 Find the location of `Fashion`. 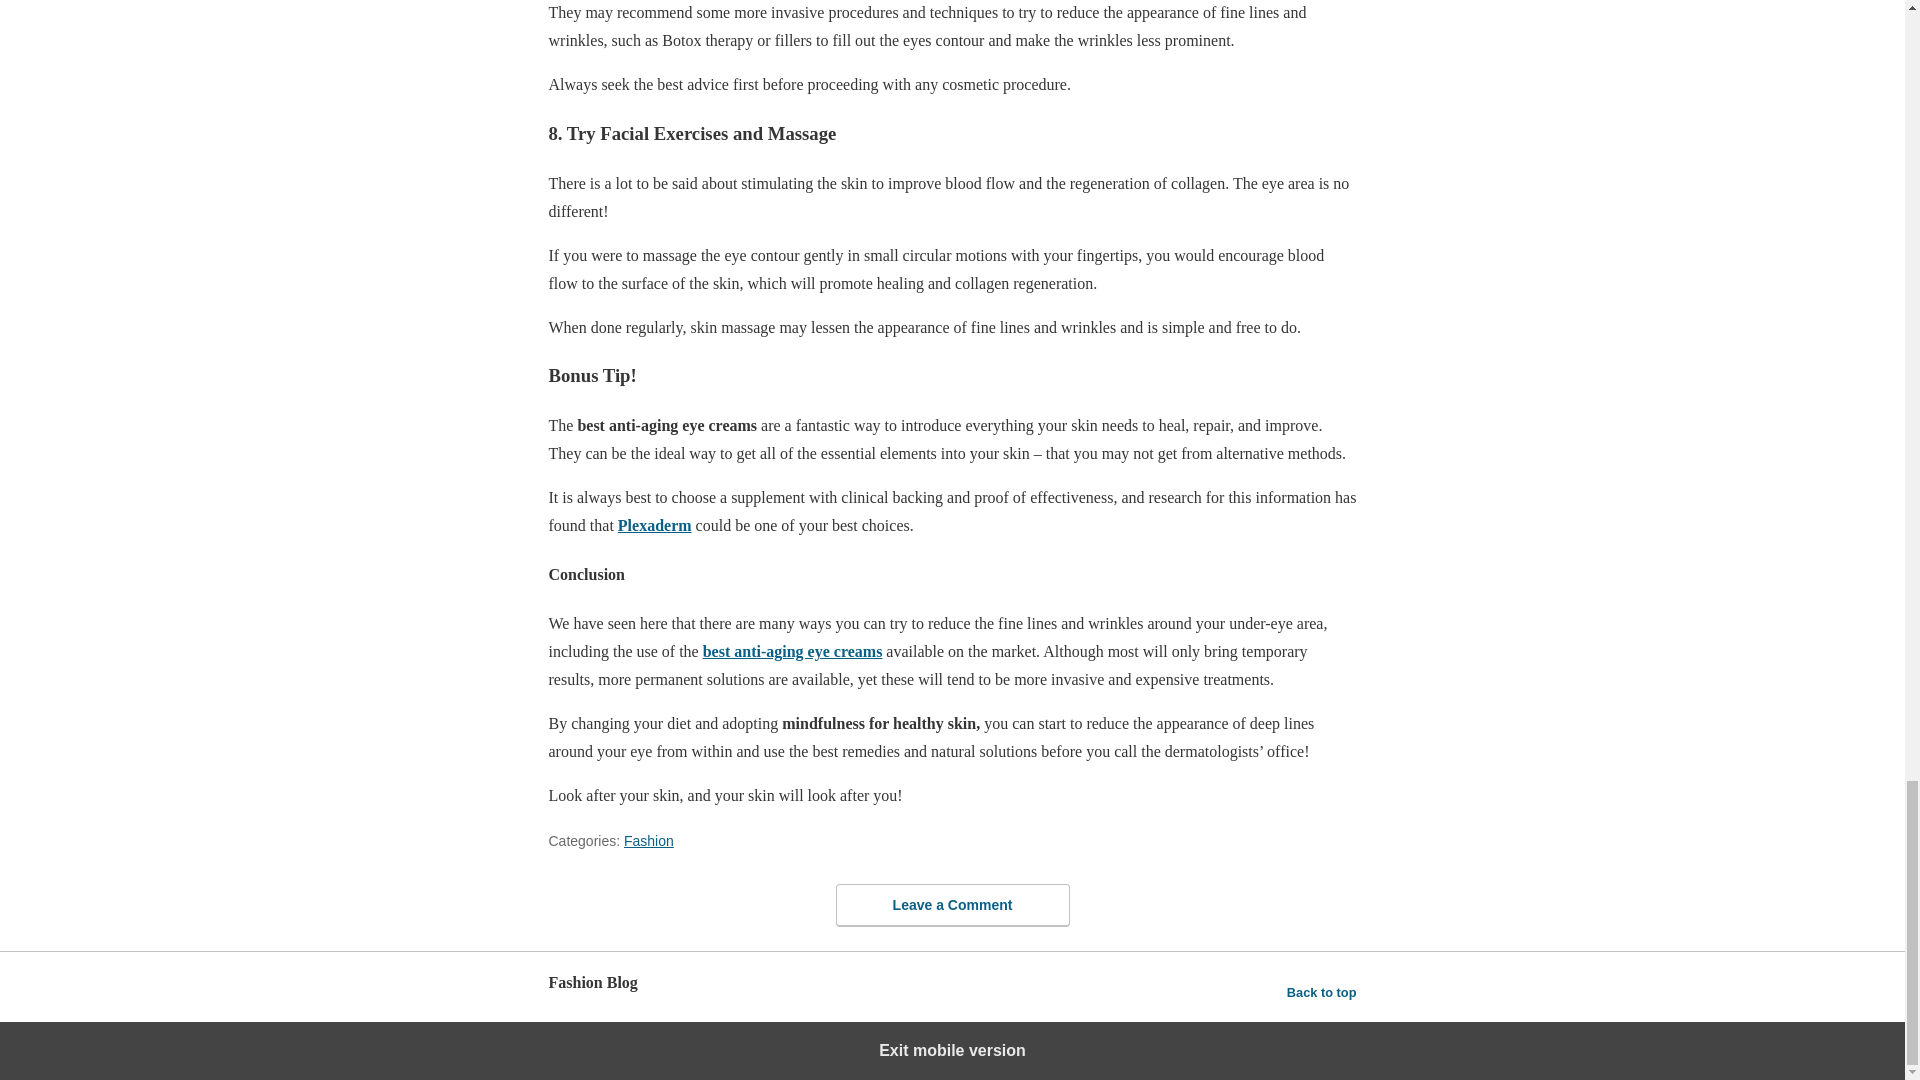

Fashion is located at coordinates (648, 840).